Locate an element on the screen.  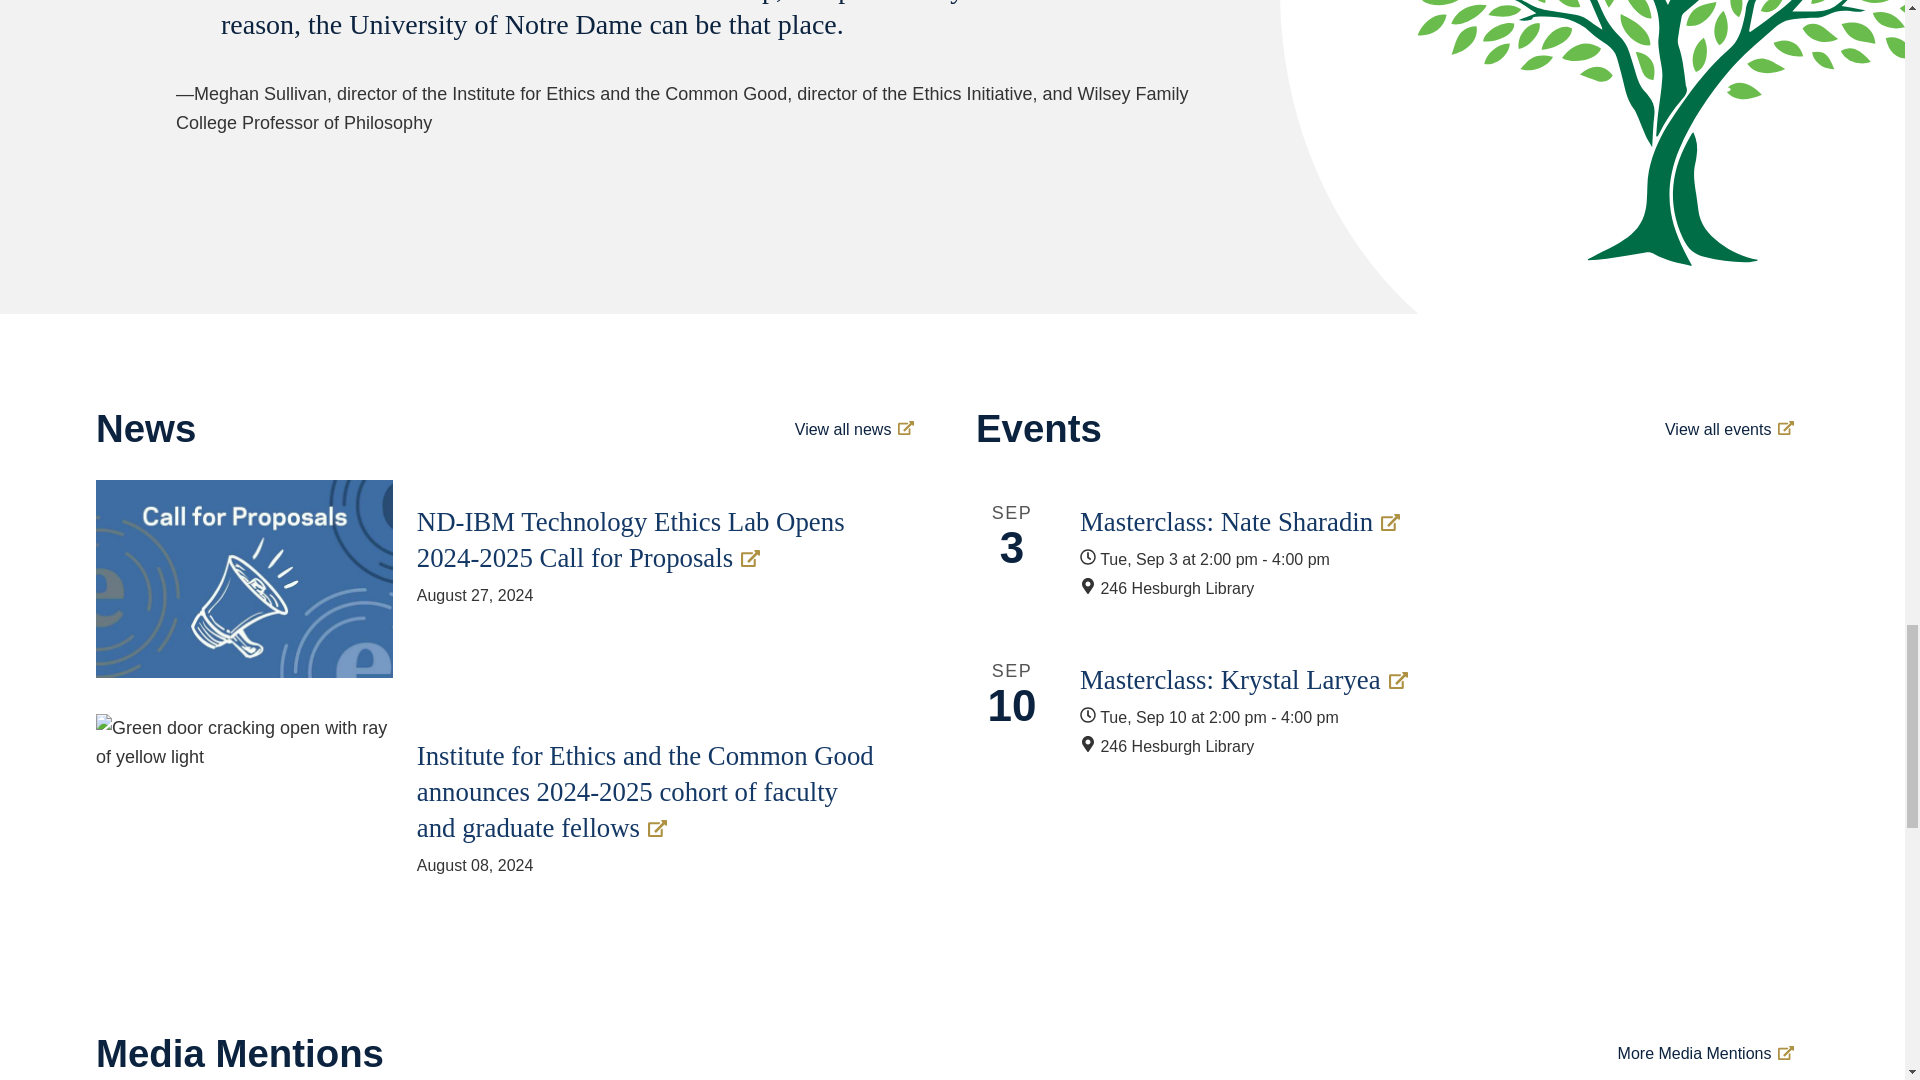
View all news is located at coordinates (854, 429).